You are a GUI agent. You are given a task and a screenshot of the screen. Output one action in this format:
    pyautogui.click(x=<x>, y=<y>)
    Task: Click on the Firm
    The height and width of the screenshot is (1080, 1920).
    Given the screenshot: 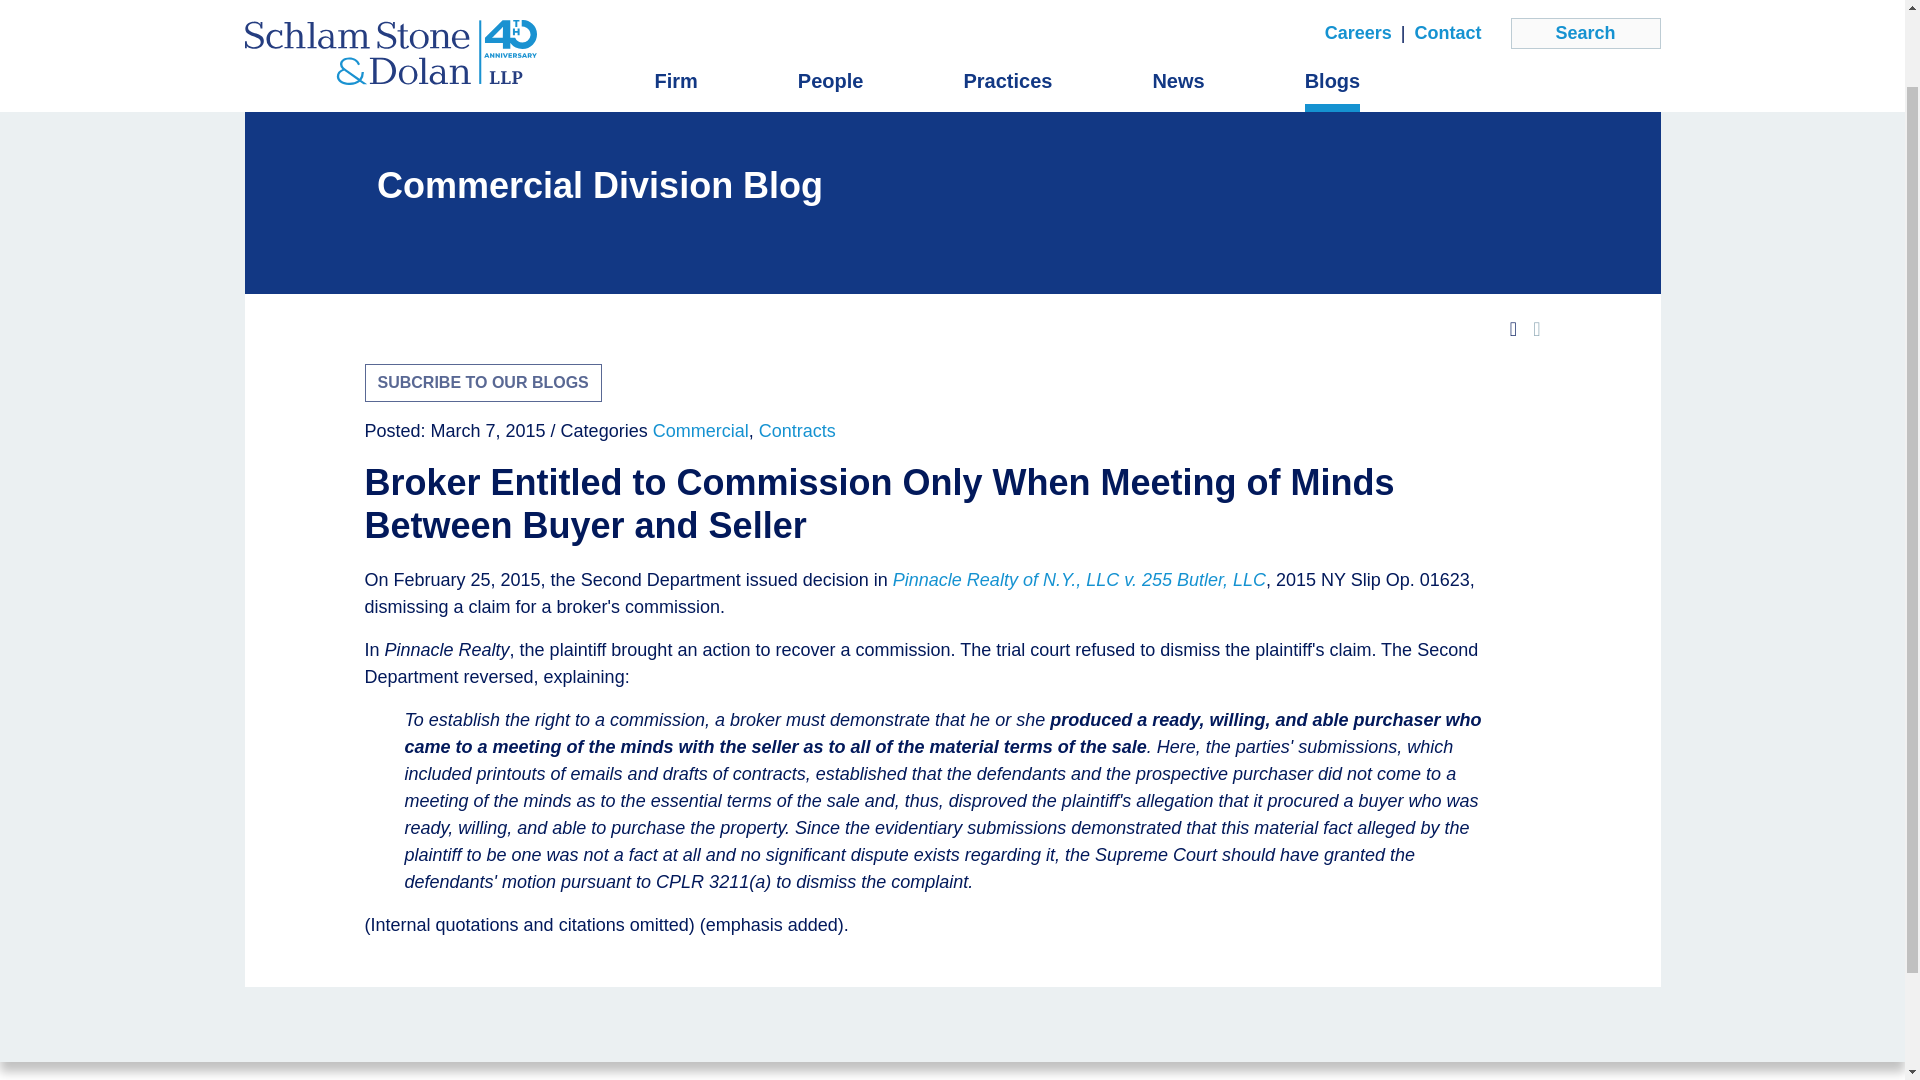 What is the action you would take?
    pyautogui.click(x=675, y=4)
    